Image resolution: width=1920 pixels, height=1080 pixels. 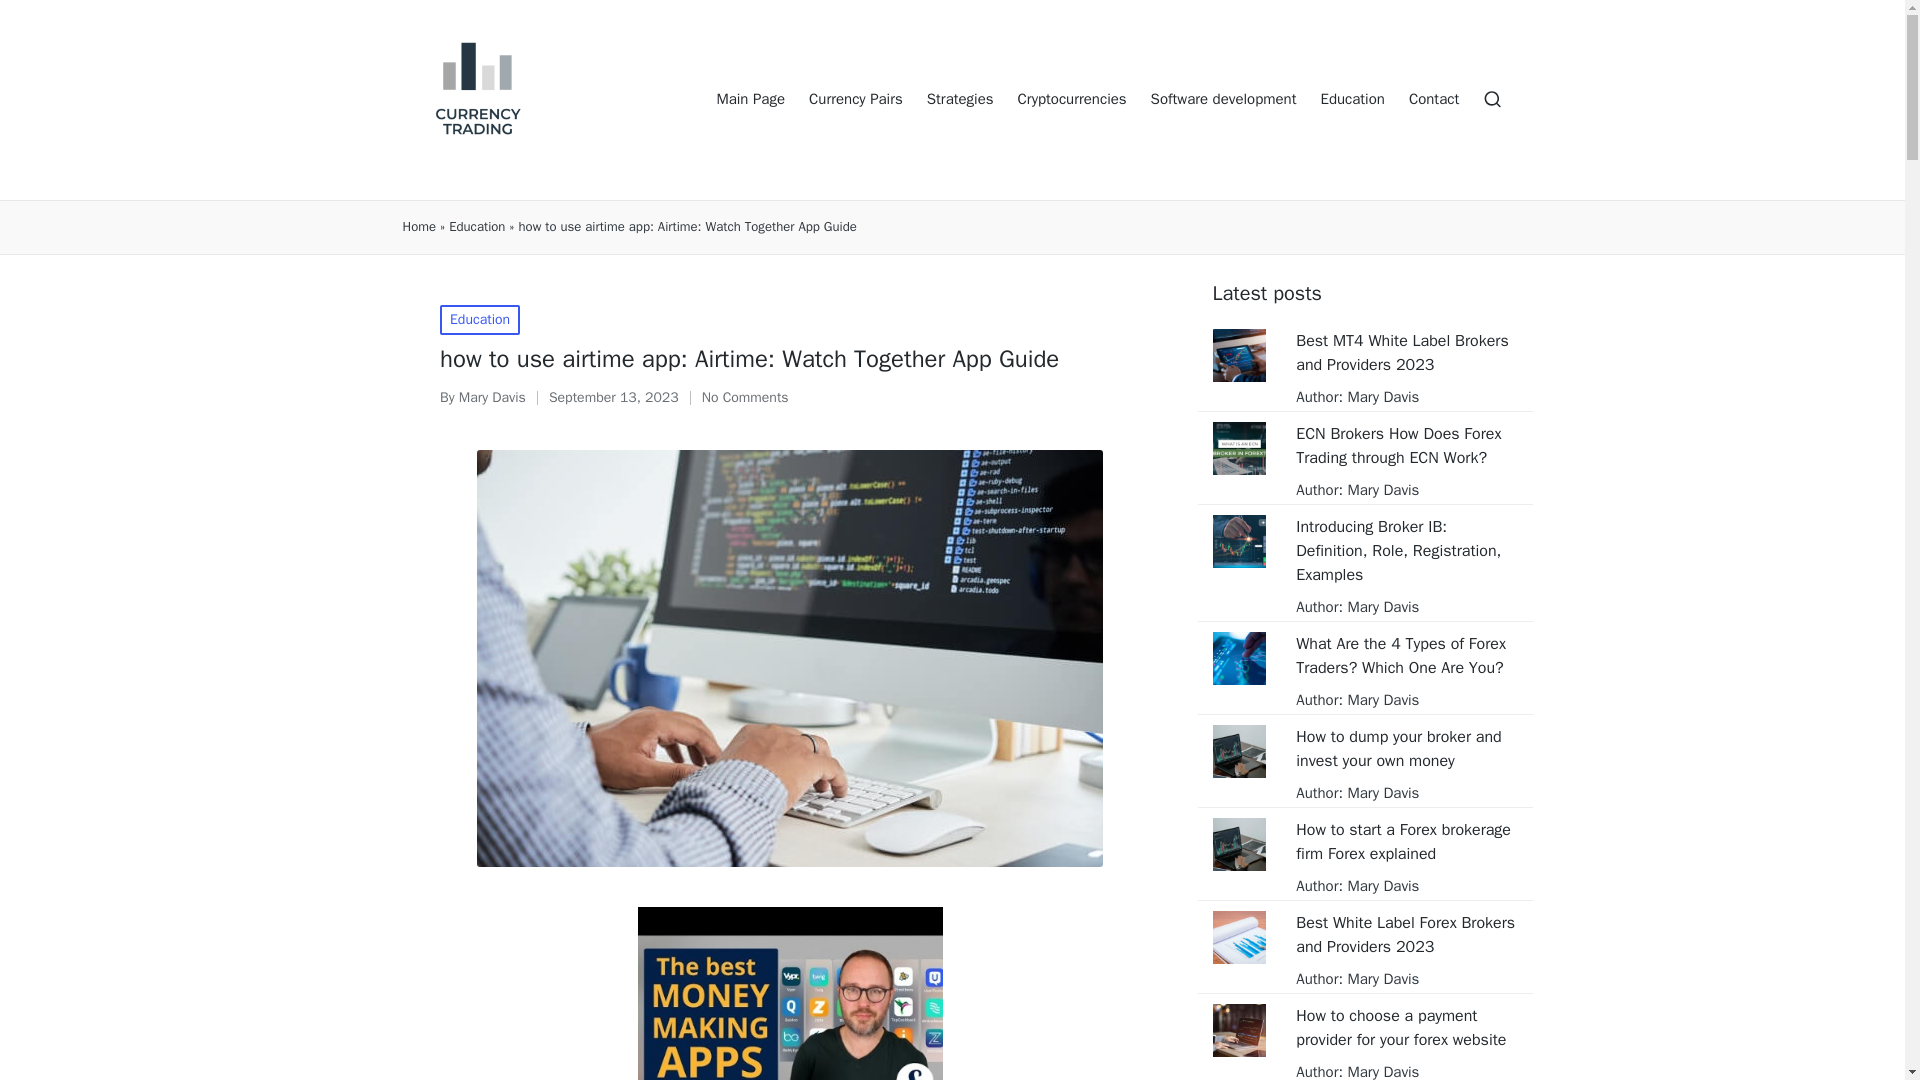 I want to click on Education, so click(x=1352, y=100).